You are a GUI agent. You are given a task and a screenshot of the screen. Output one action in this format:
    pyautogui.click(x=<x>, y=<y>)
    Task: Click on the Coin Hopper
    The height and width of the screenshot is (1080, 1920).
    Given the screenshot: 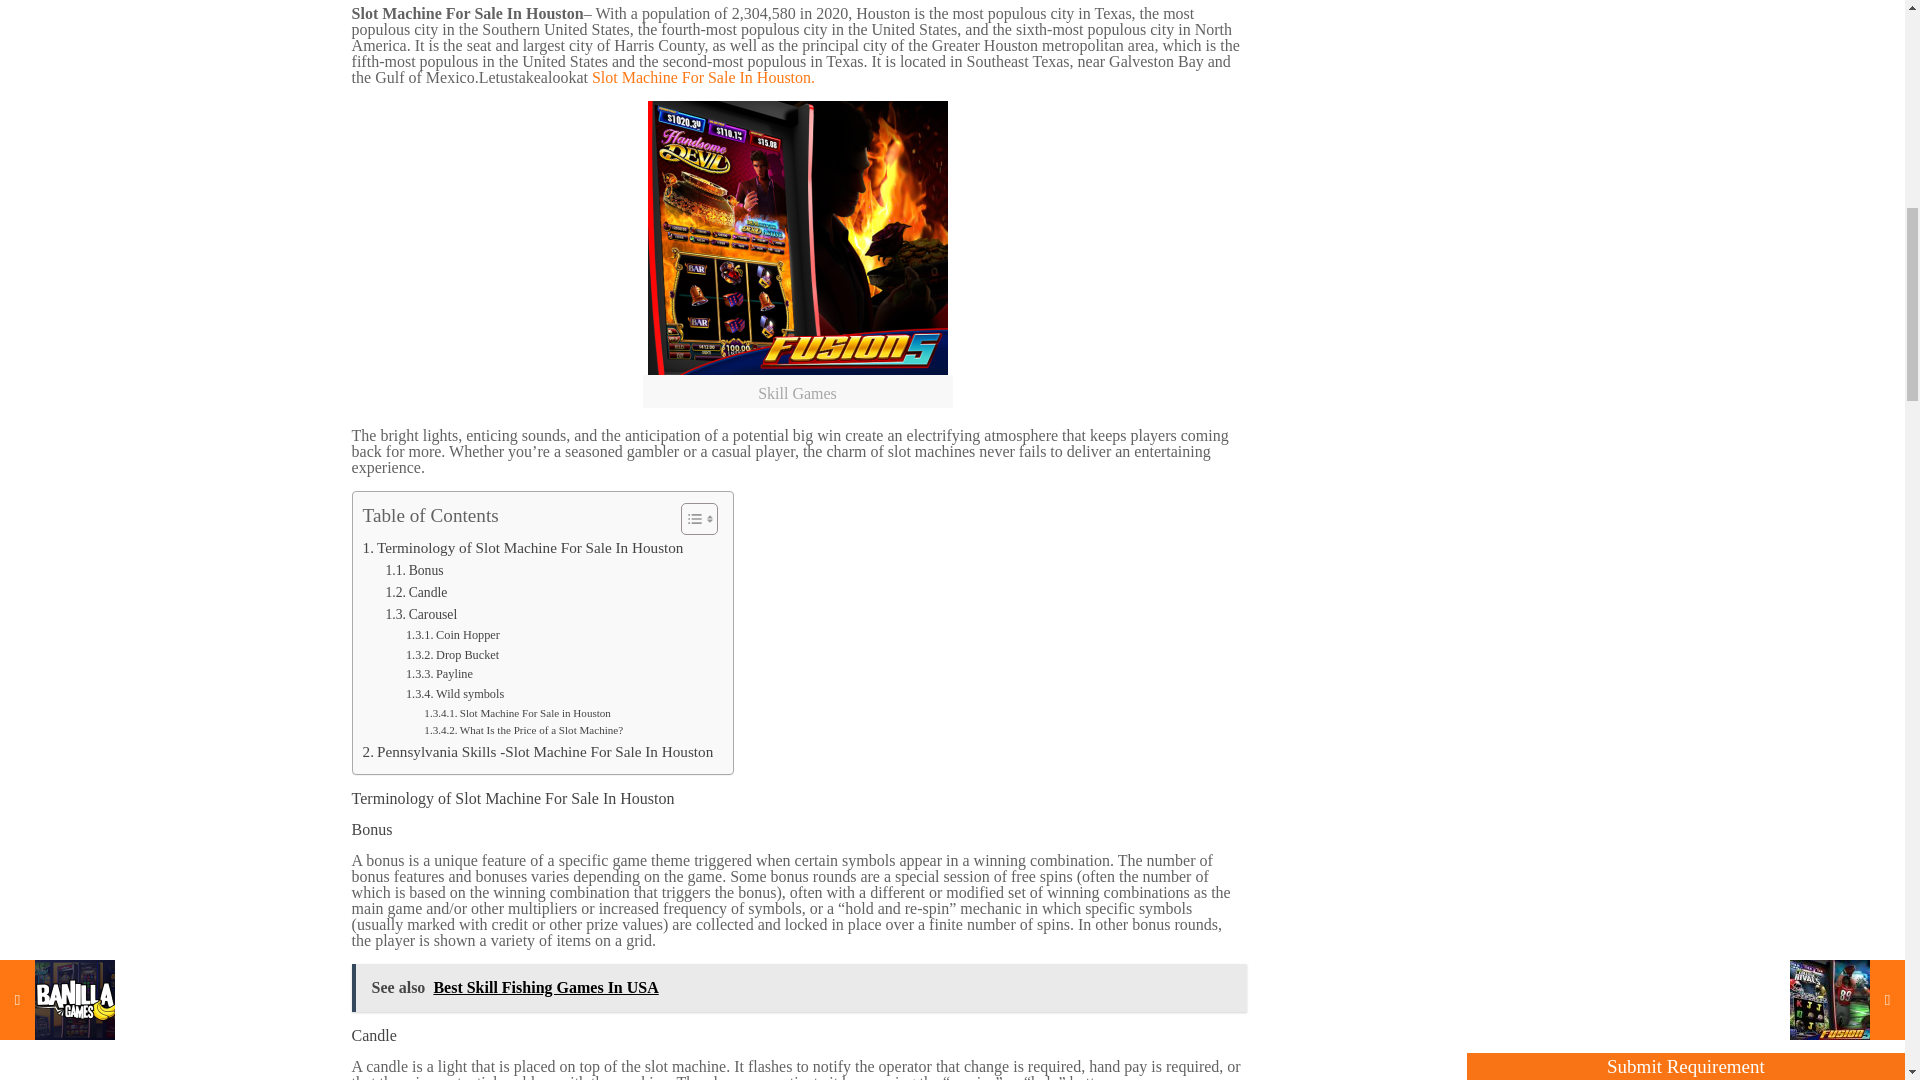 What is the action you would take?
    pyautogui.click(x=452, y=636)
    